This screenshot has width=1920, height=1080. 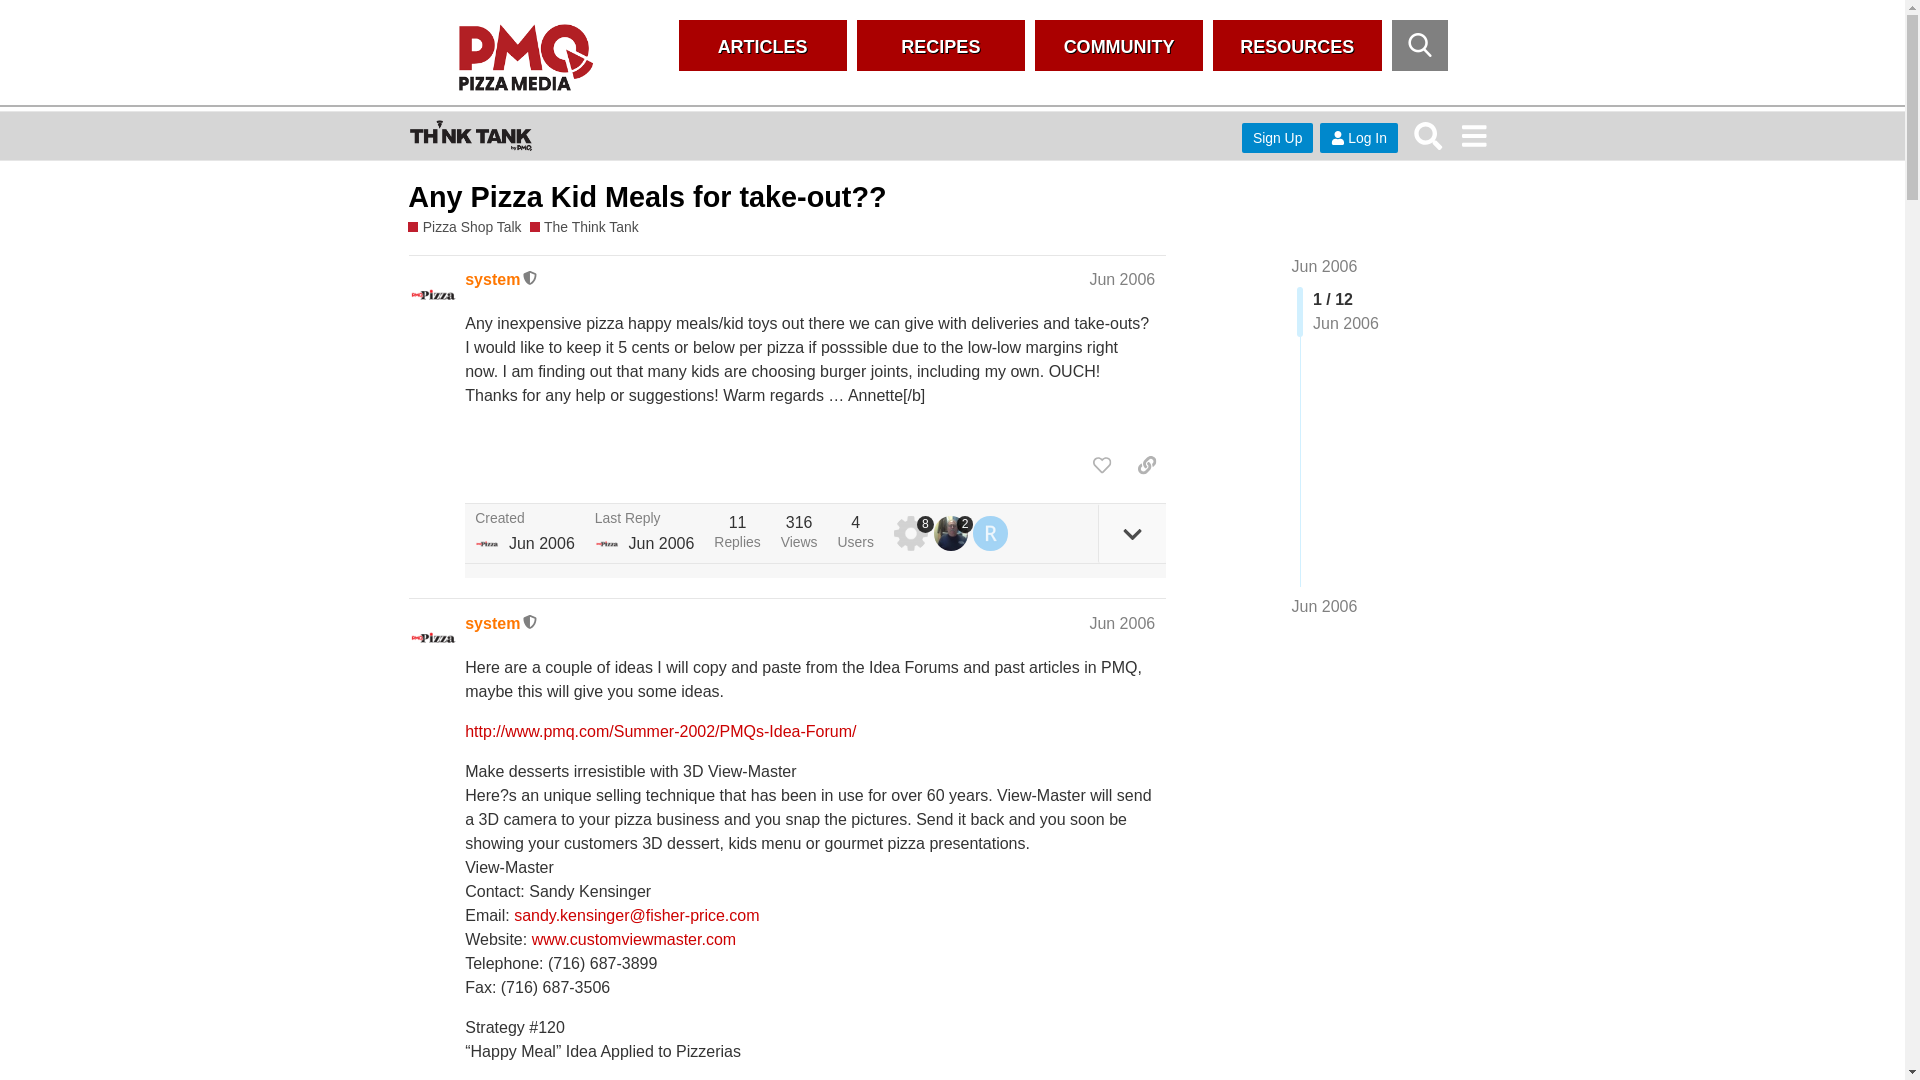 I want to click on Jump to the first post, so click(x=1324, y=266).